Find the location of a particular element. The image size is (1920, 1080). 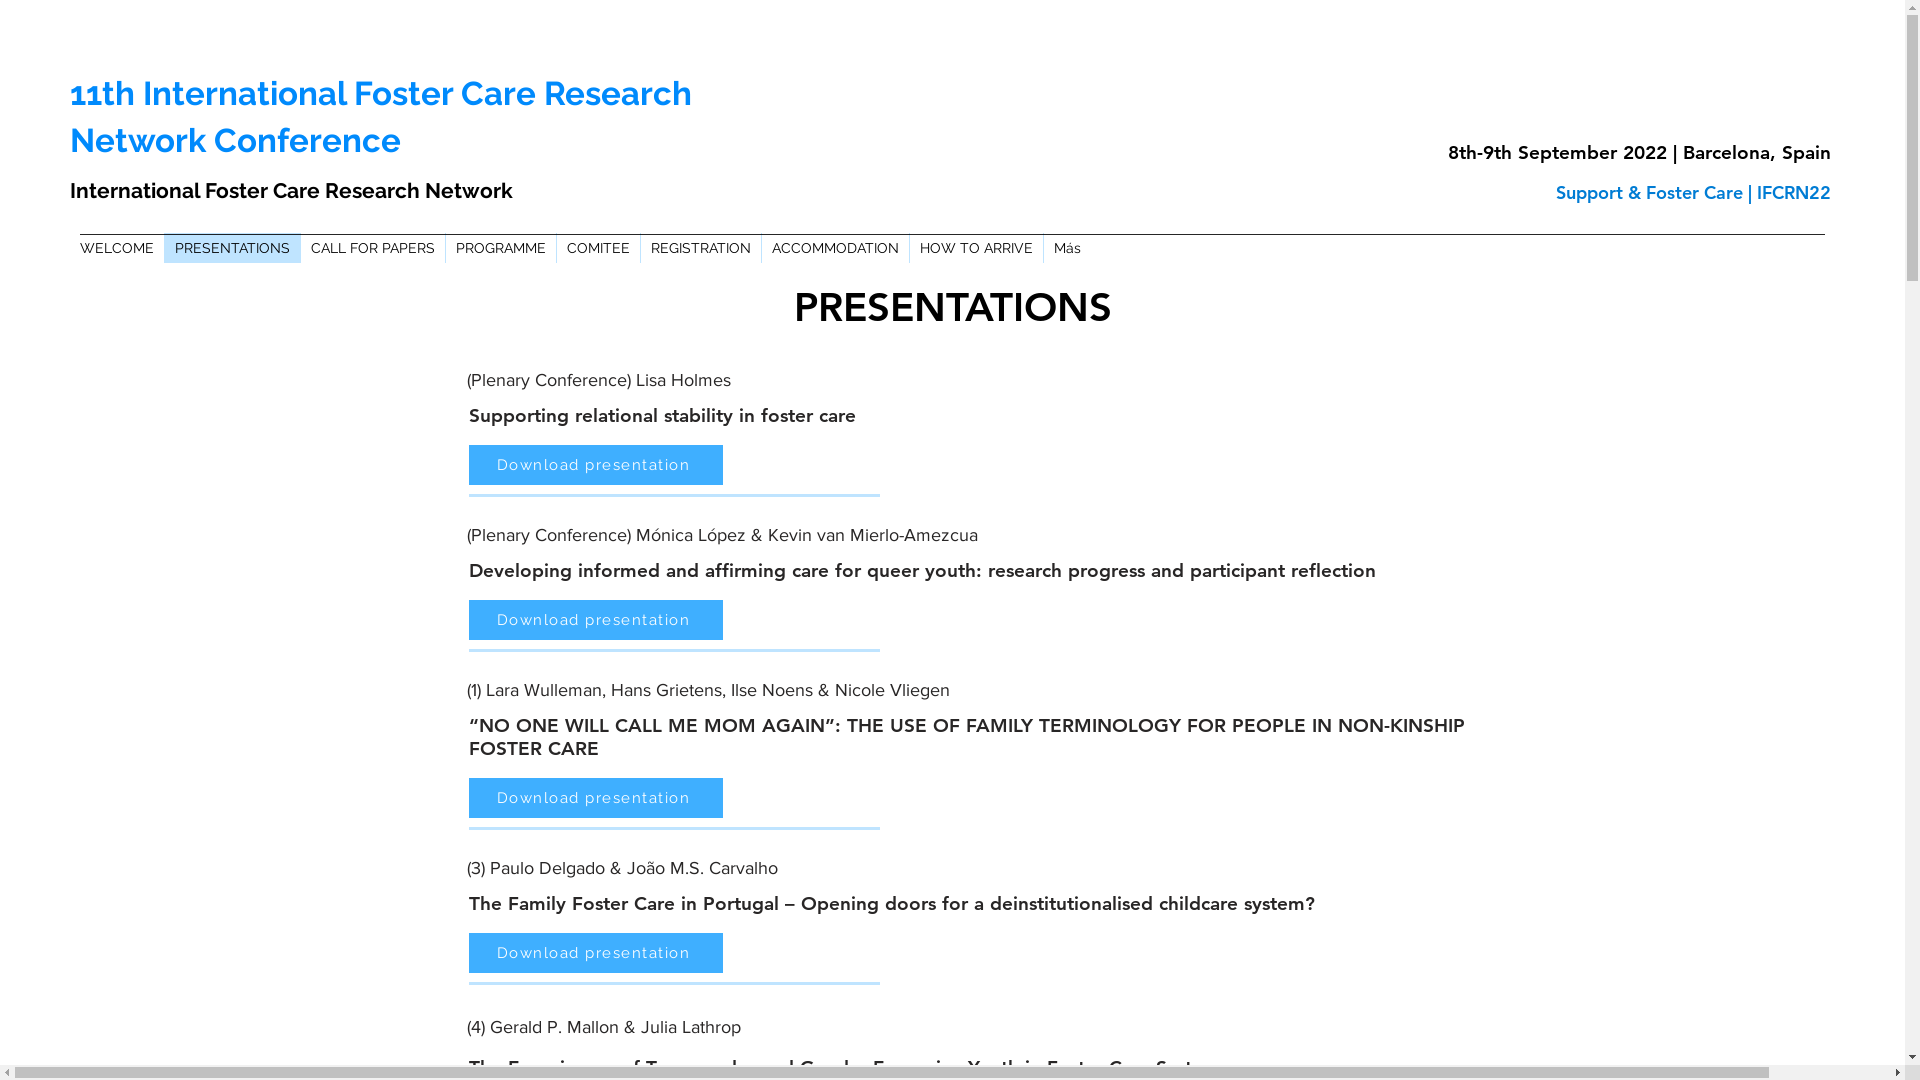

REGISTRATION is located at coordinates (700, 248).